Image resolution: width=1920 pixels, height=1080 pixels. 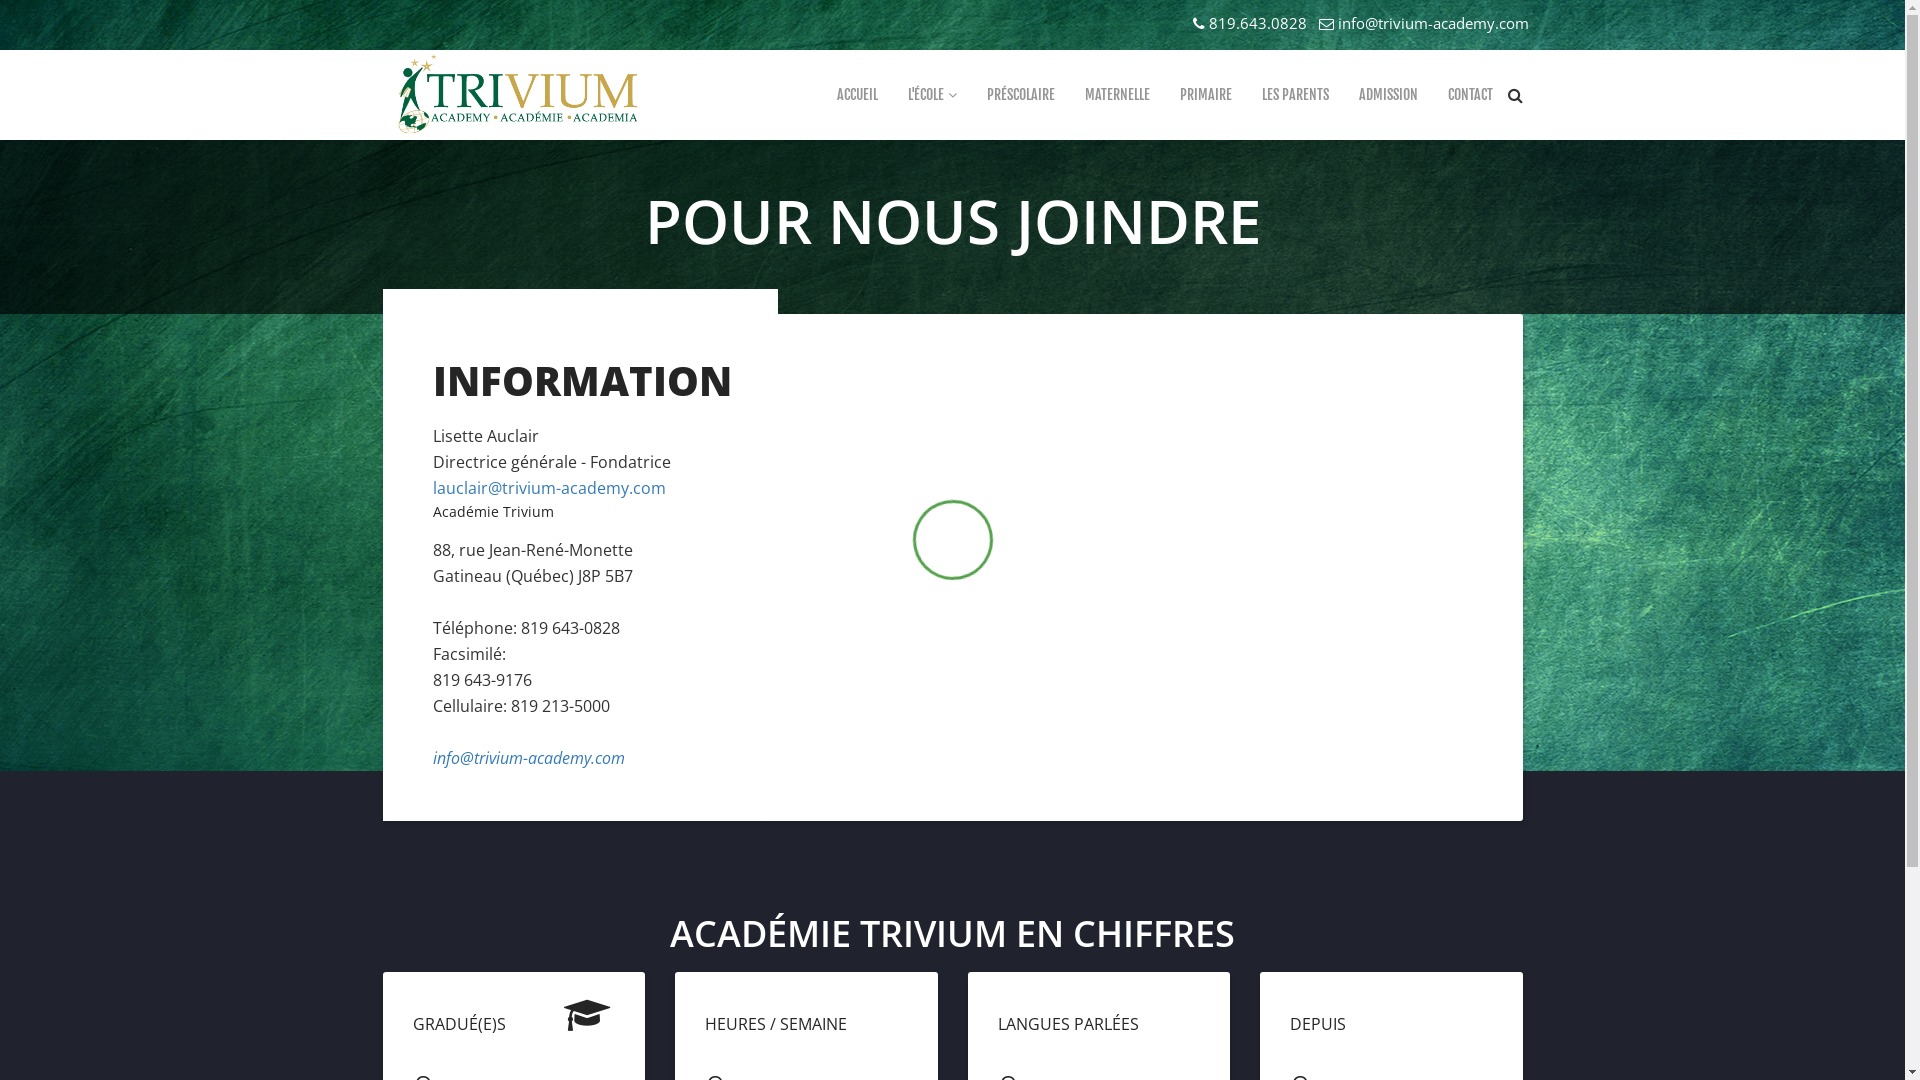 I want to click on info@trivium-academy.com, so click(x=1434, y=23).